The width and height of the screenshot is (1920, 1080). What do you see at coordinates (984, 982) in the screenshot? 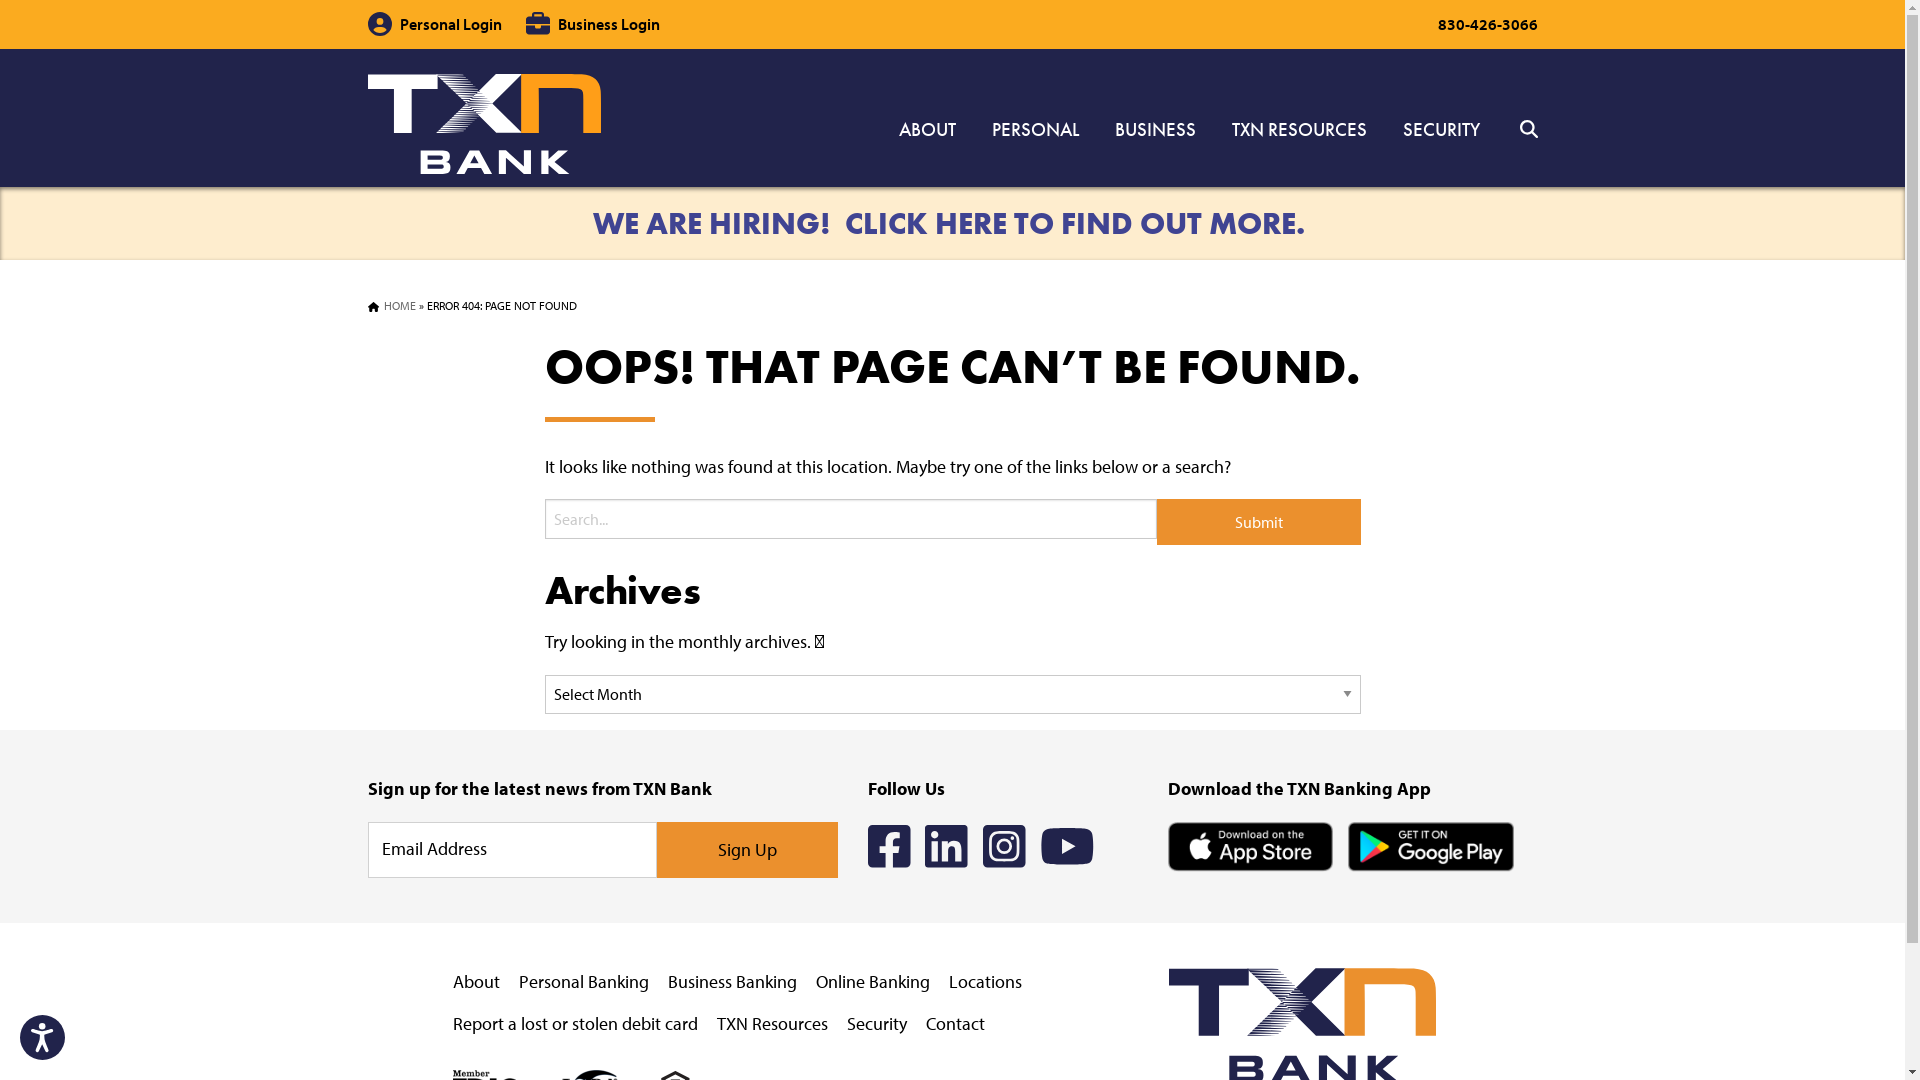
I see `Locations` at bounding box center [984, 982].